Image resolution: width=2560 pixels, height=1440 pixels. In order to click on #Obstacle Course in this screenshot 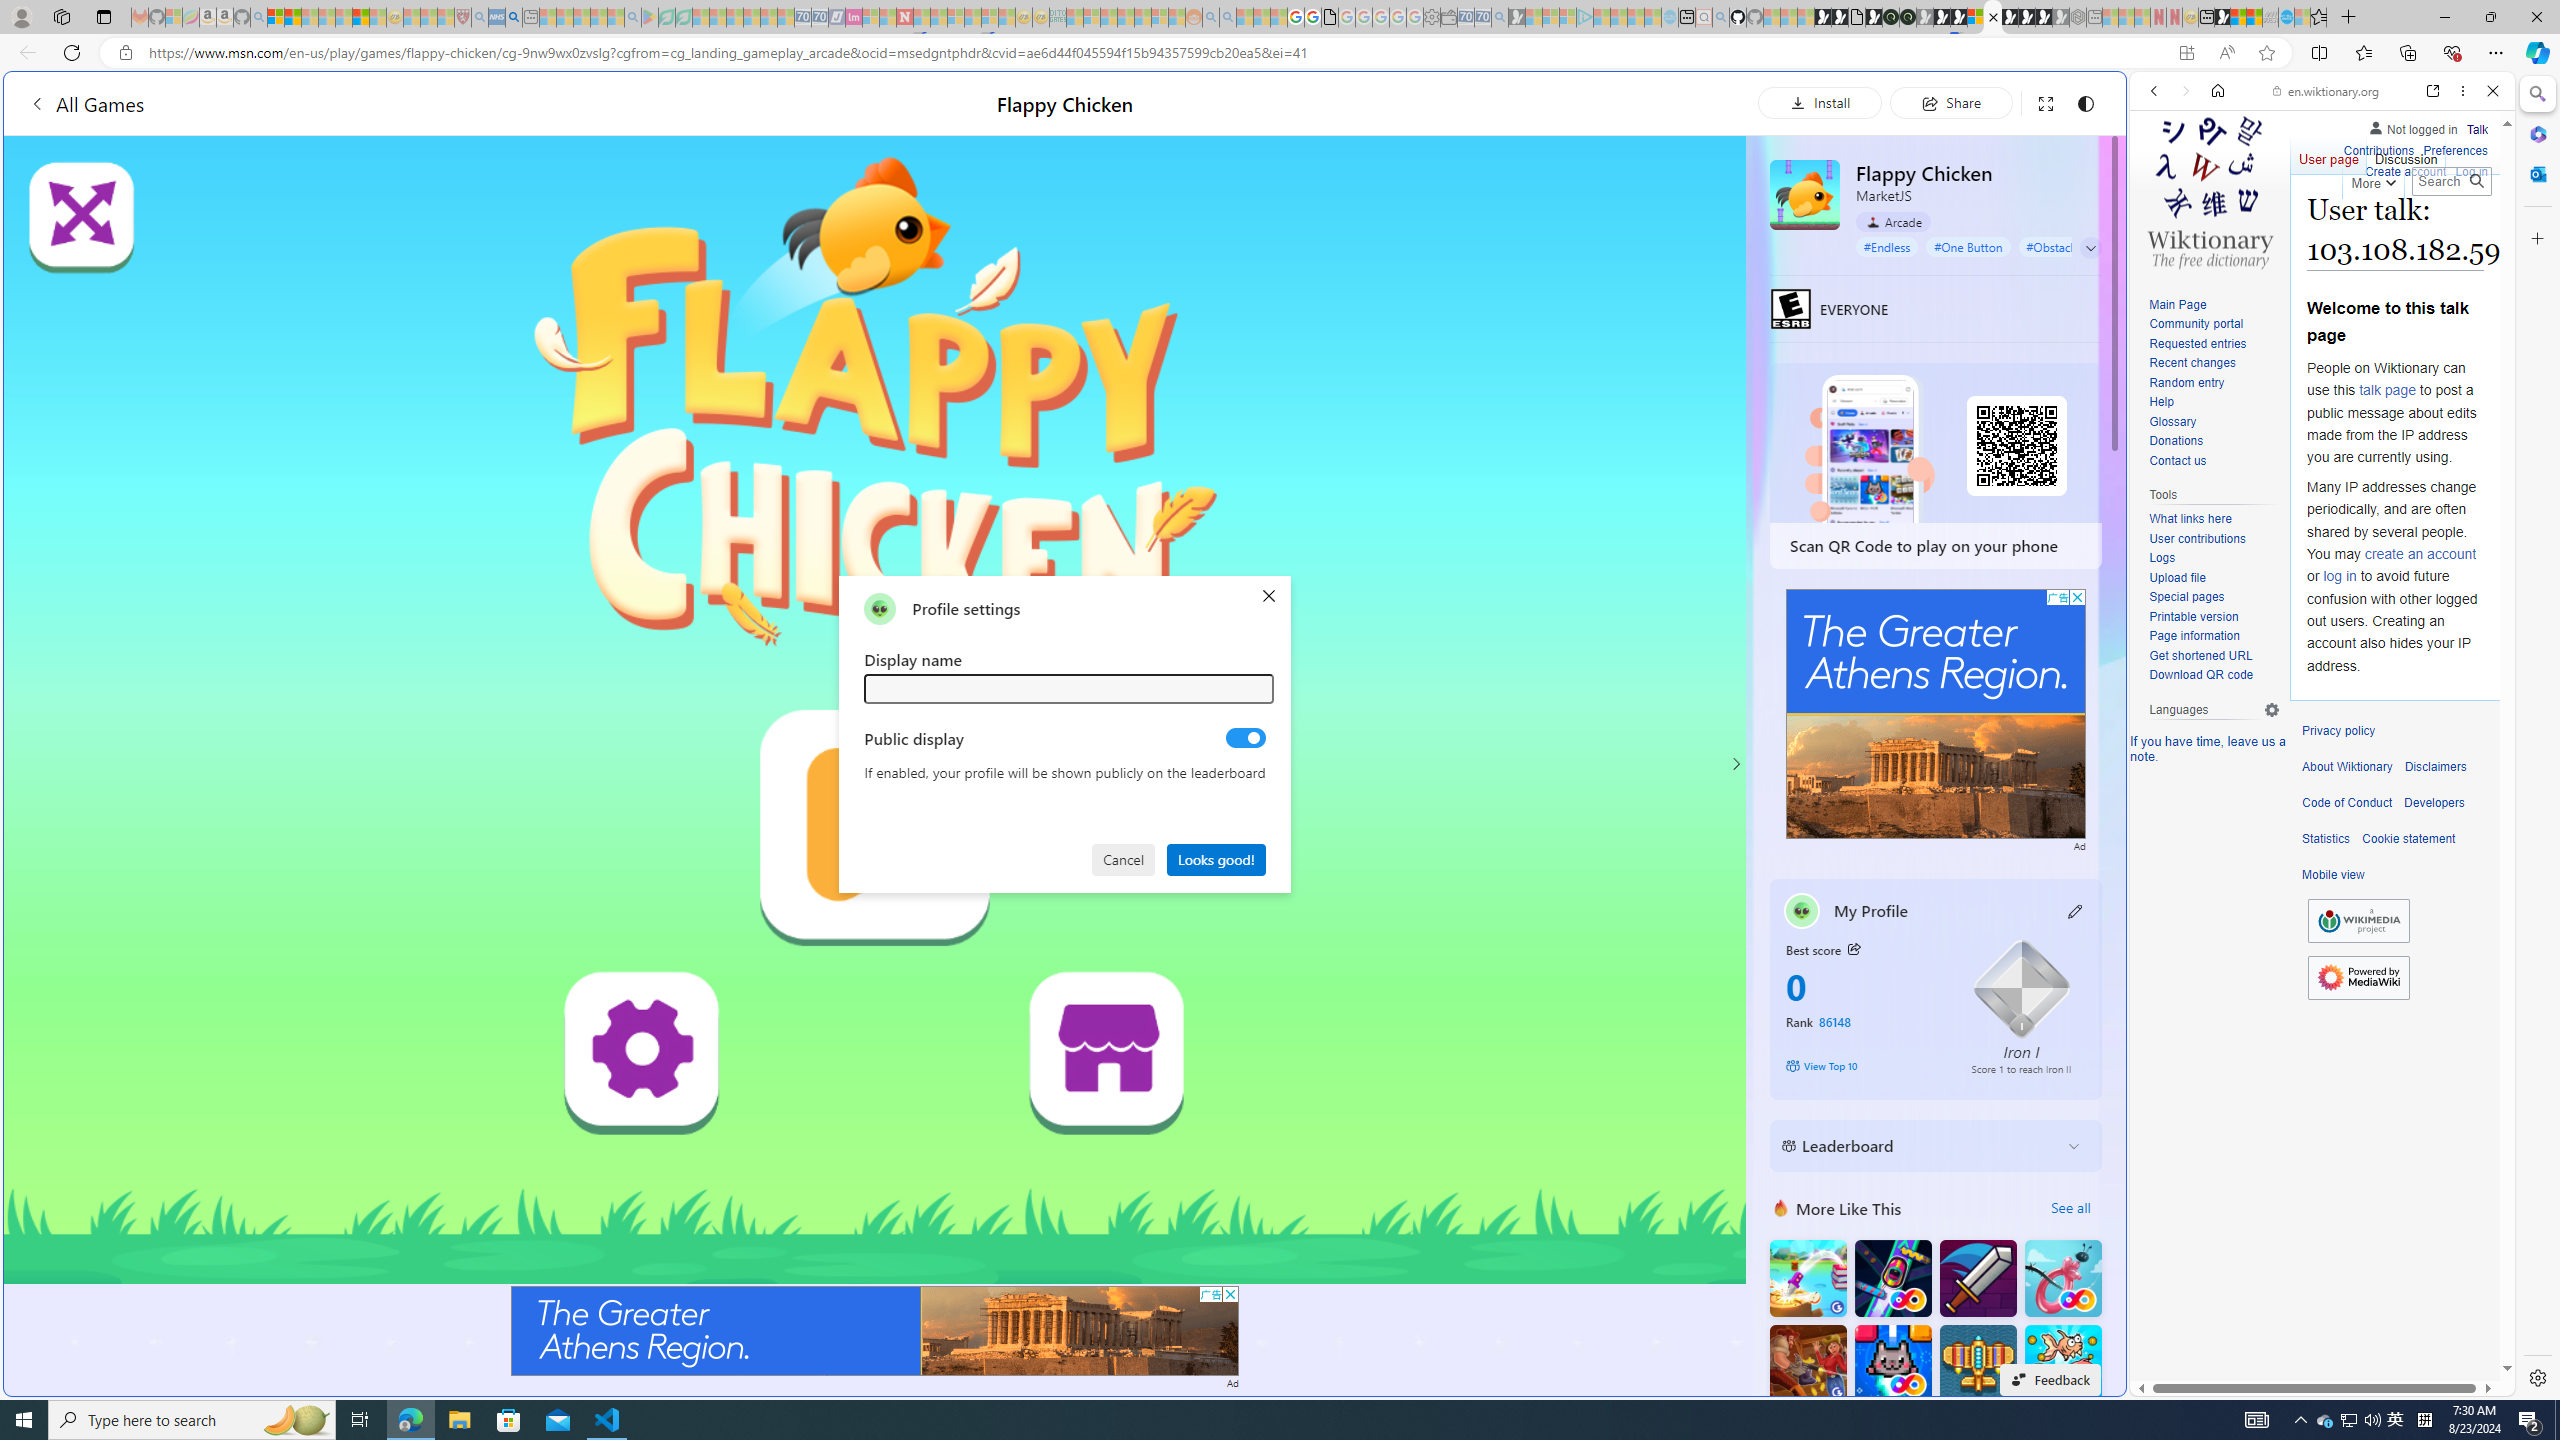, I will do `click(2072, 246)`.